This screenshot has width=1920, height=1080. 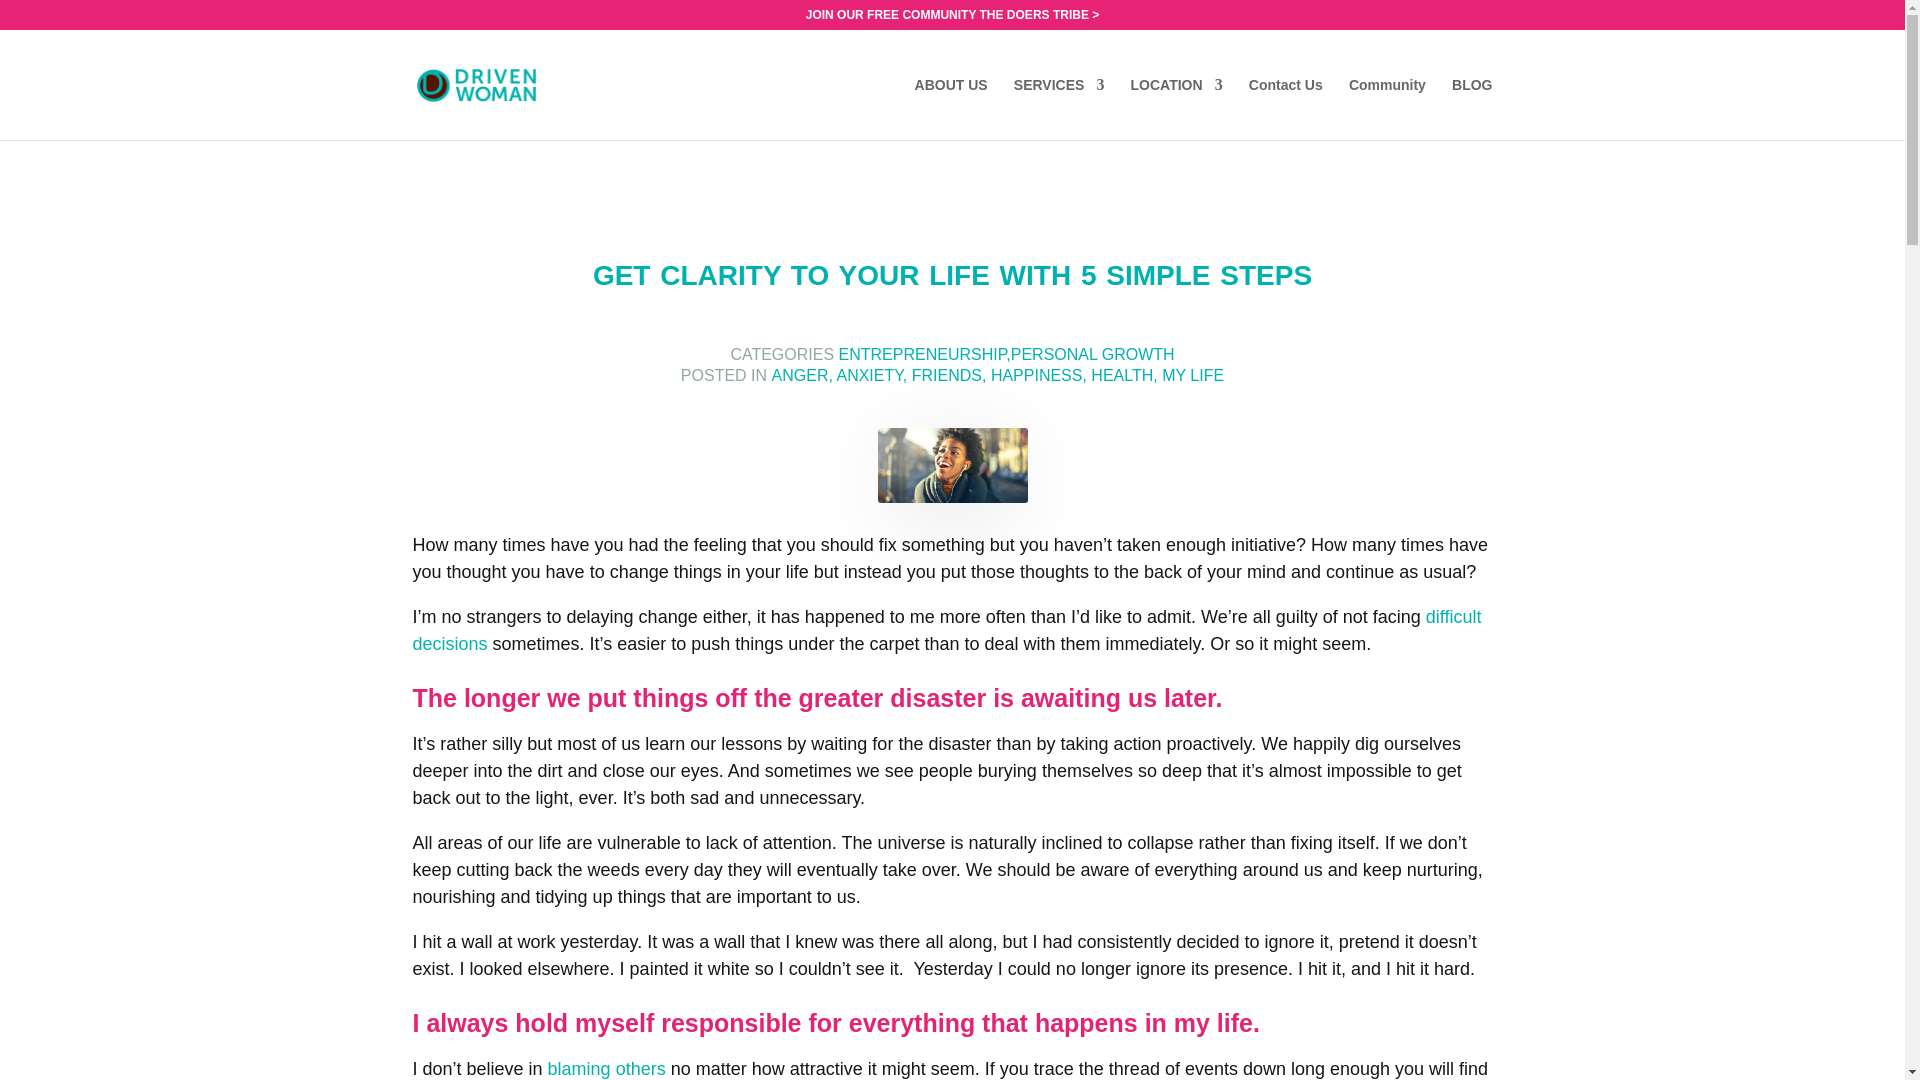 I want to click on FRIENDS, so click(x=946, y=376).